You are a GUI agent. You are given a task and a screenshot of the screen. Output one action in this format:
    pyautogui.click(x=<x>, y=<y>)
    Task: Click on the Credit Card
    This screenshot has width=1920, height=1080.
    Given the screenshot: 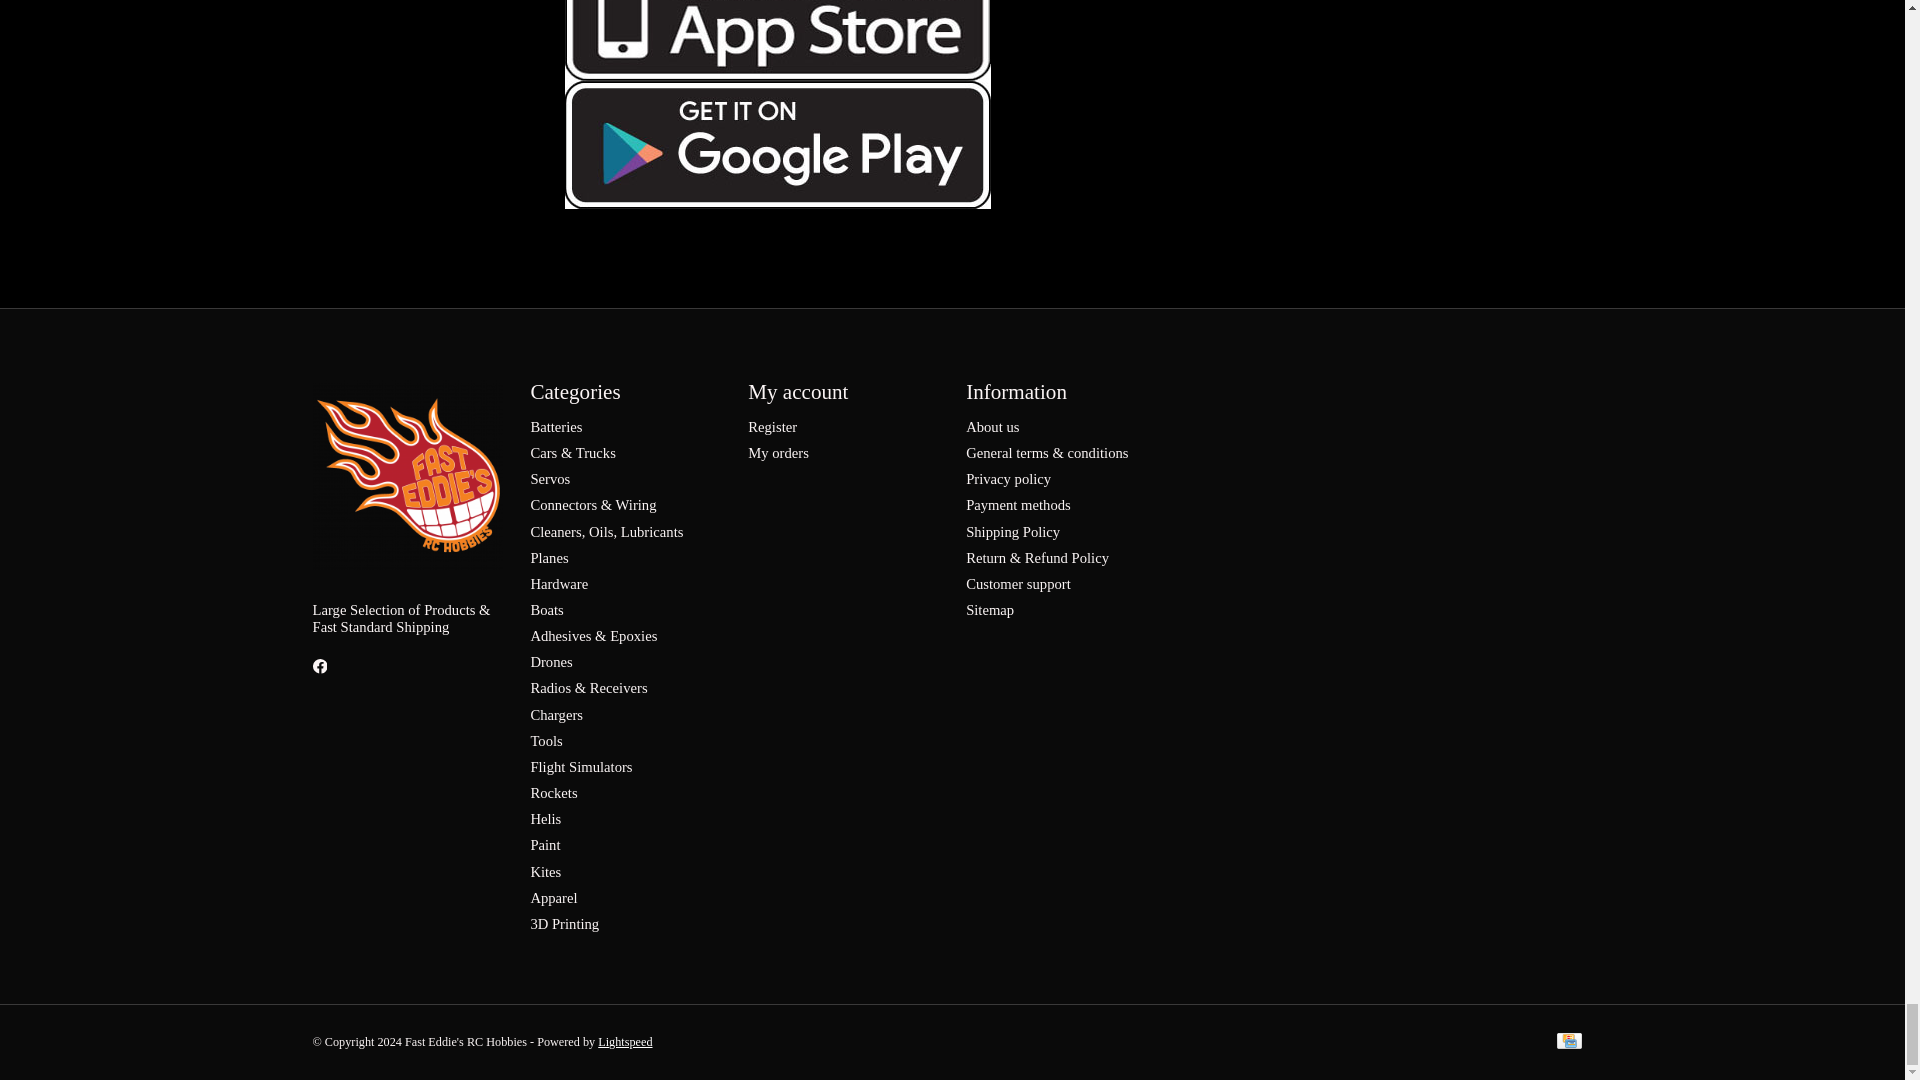 What is the action you would take?
    pyautogui.click(x=1568, y=1042)
    